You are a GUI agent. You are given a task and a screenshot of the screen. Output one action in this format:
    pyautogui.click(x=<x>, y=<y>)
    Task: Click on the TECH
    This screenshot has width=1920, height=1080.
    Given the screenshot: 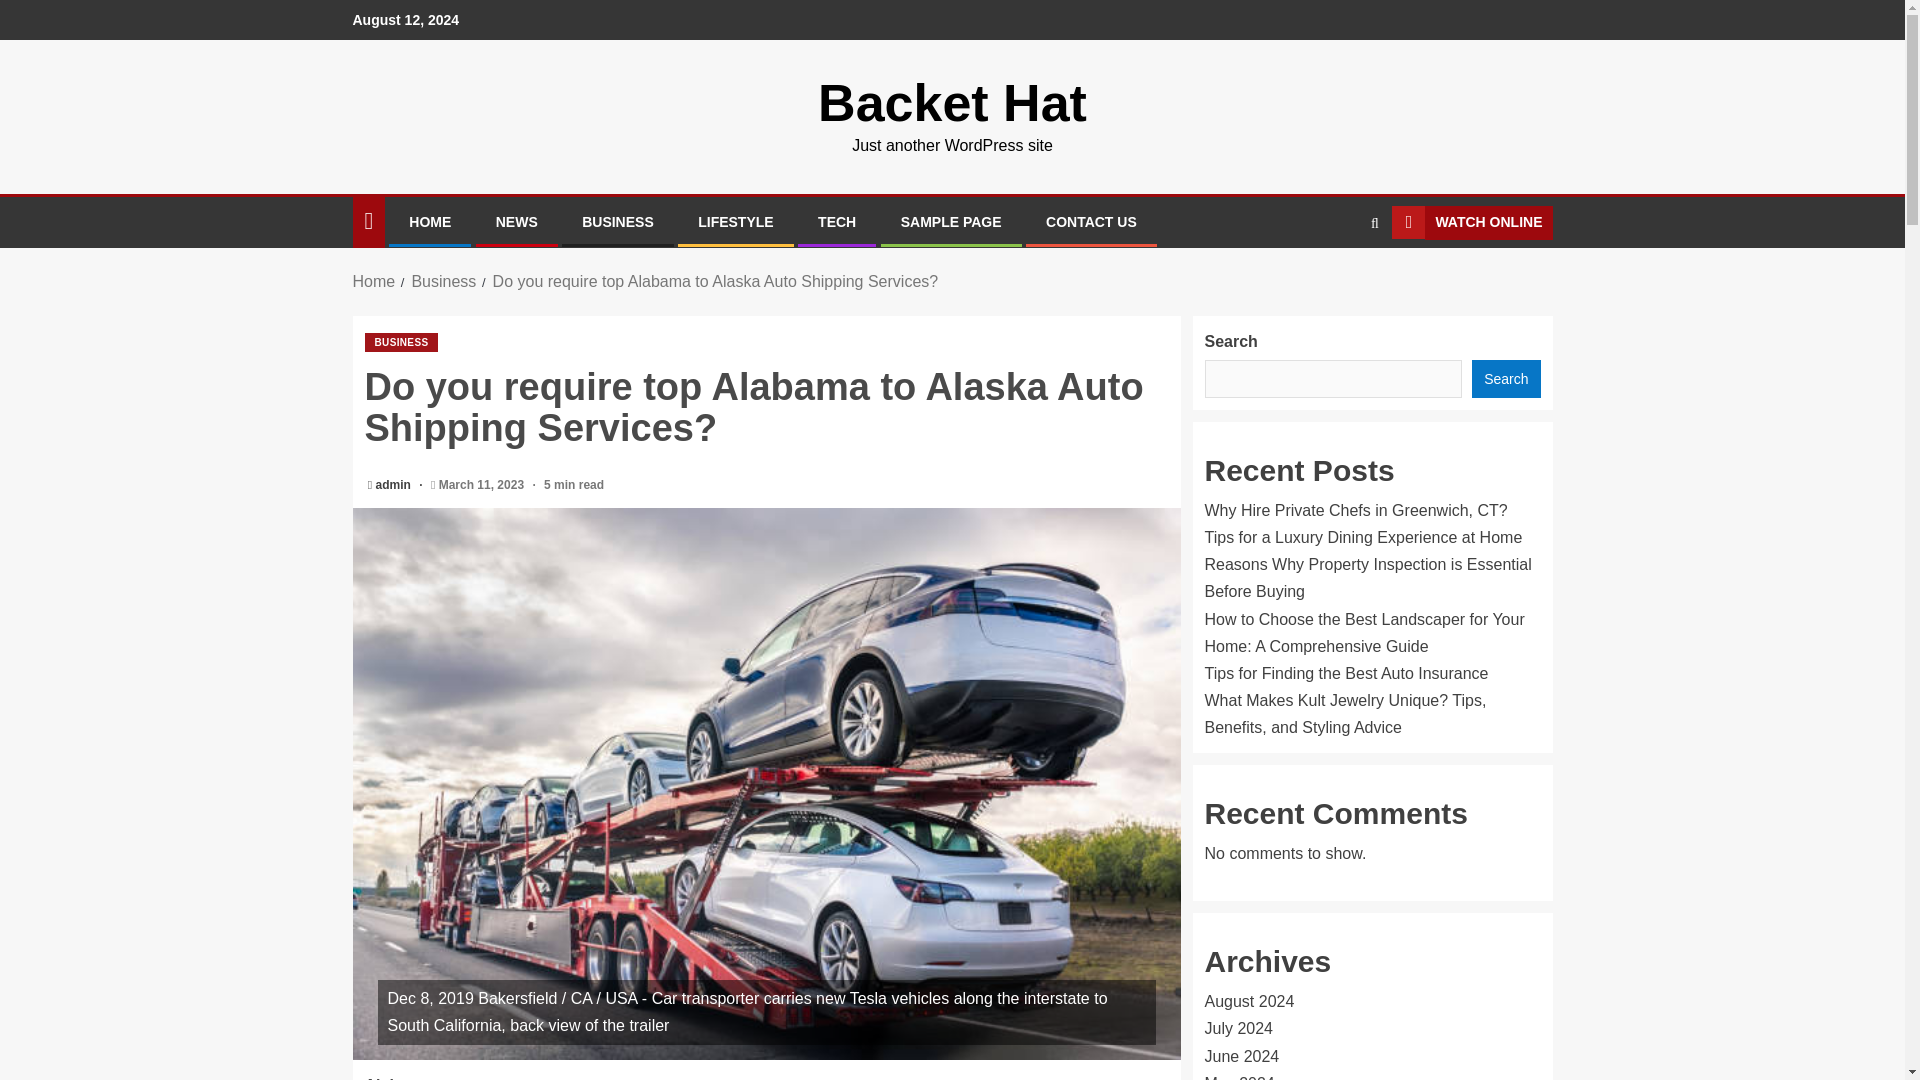 What is the action you would take?
    pyautogui.click(x=836, y=222)
    